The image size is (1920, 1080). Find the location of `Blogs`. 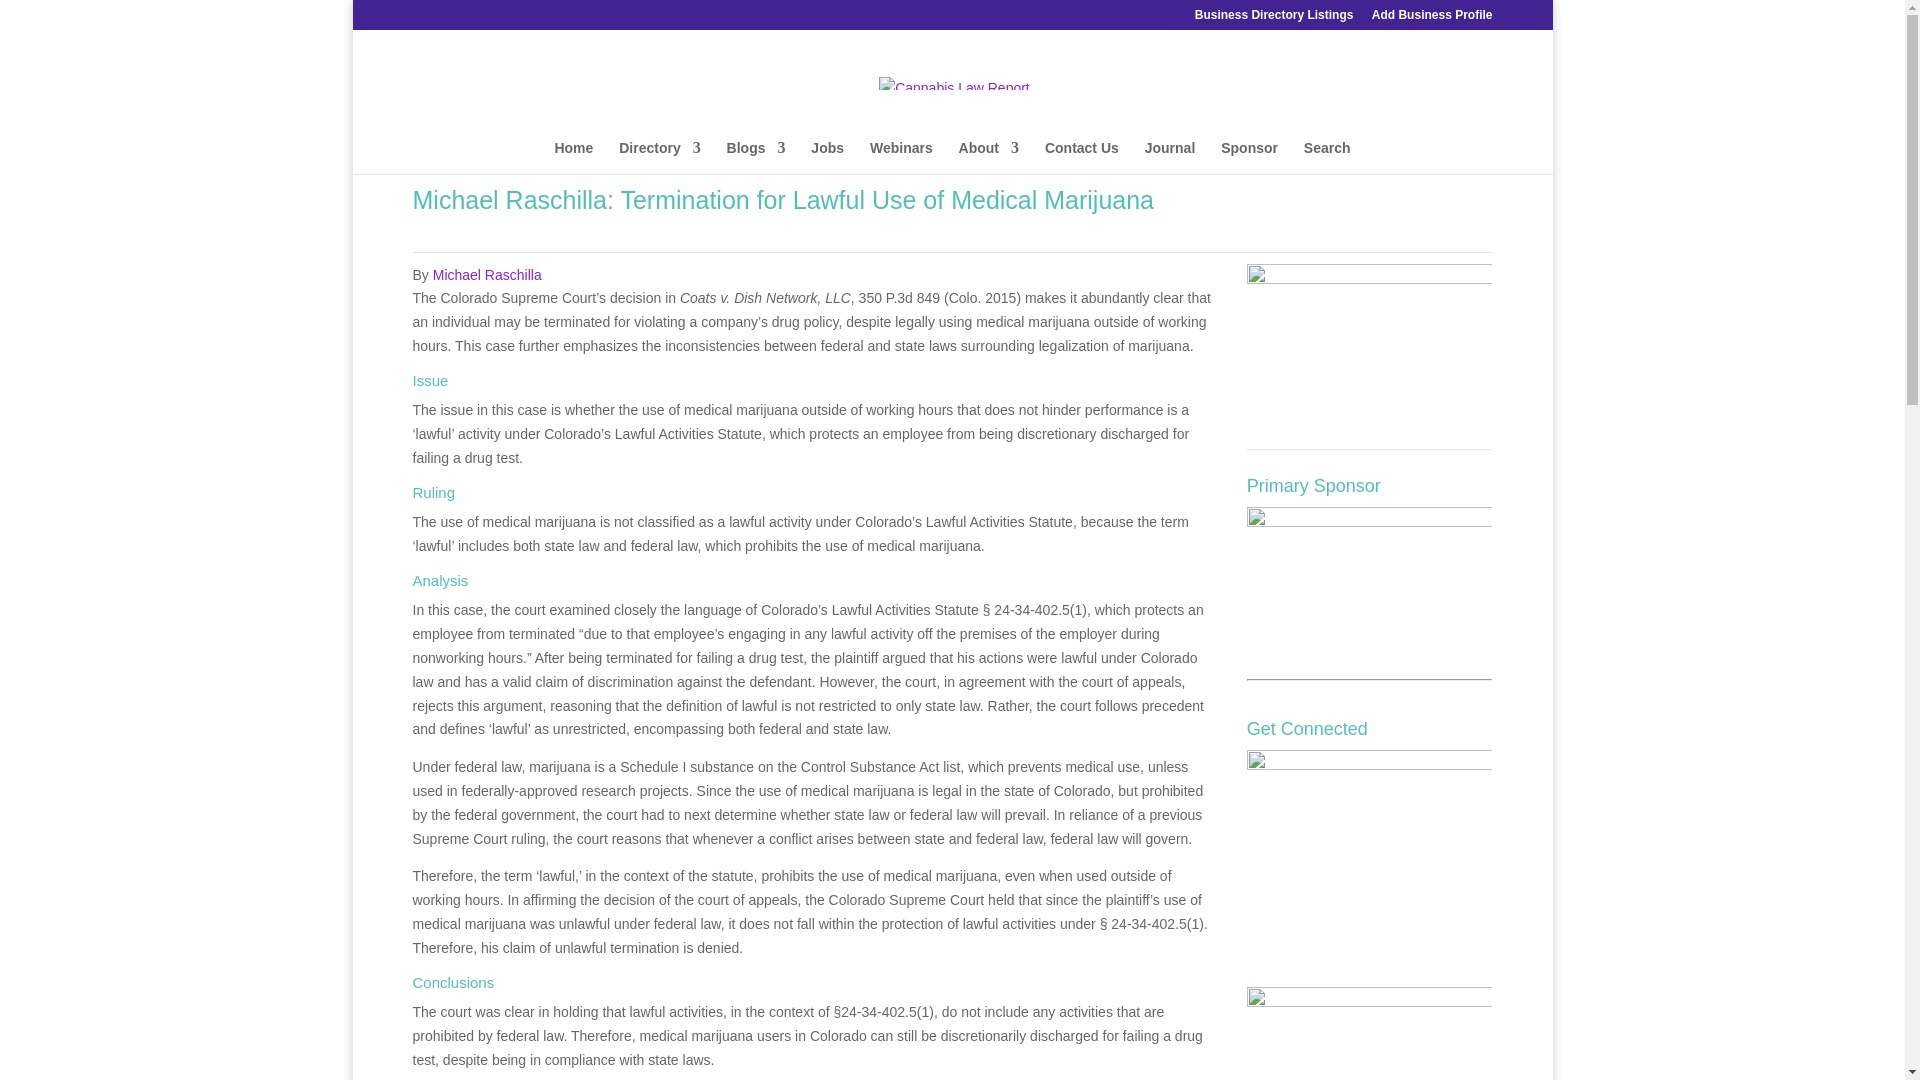

Blogs is located at coordinates (756, 157).